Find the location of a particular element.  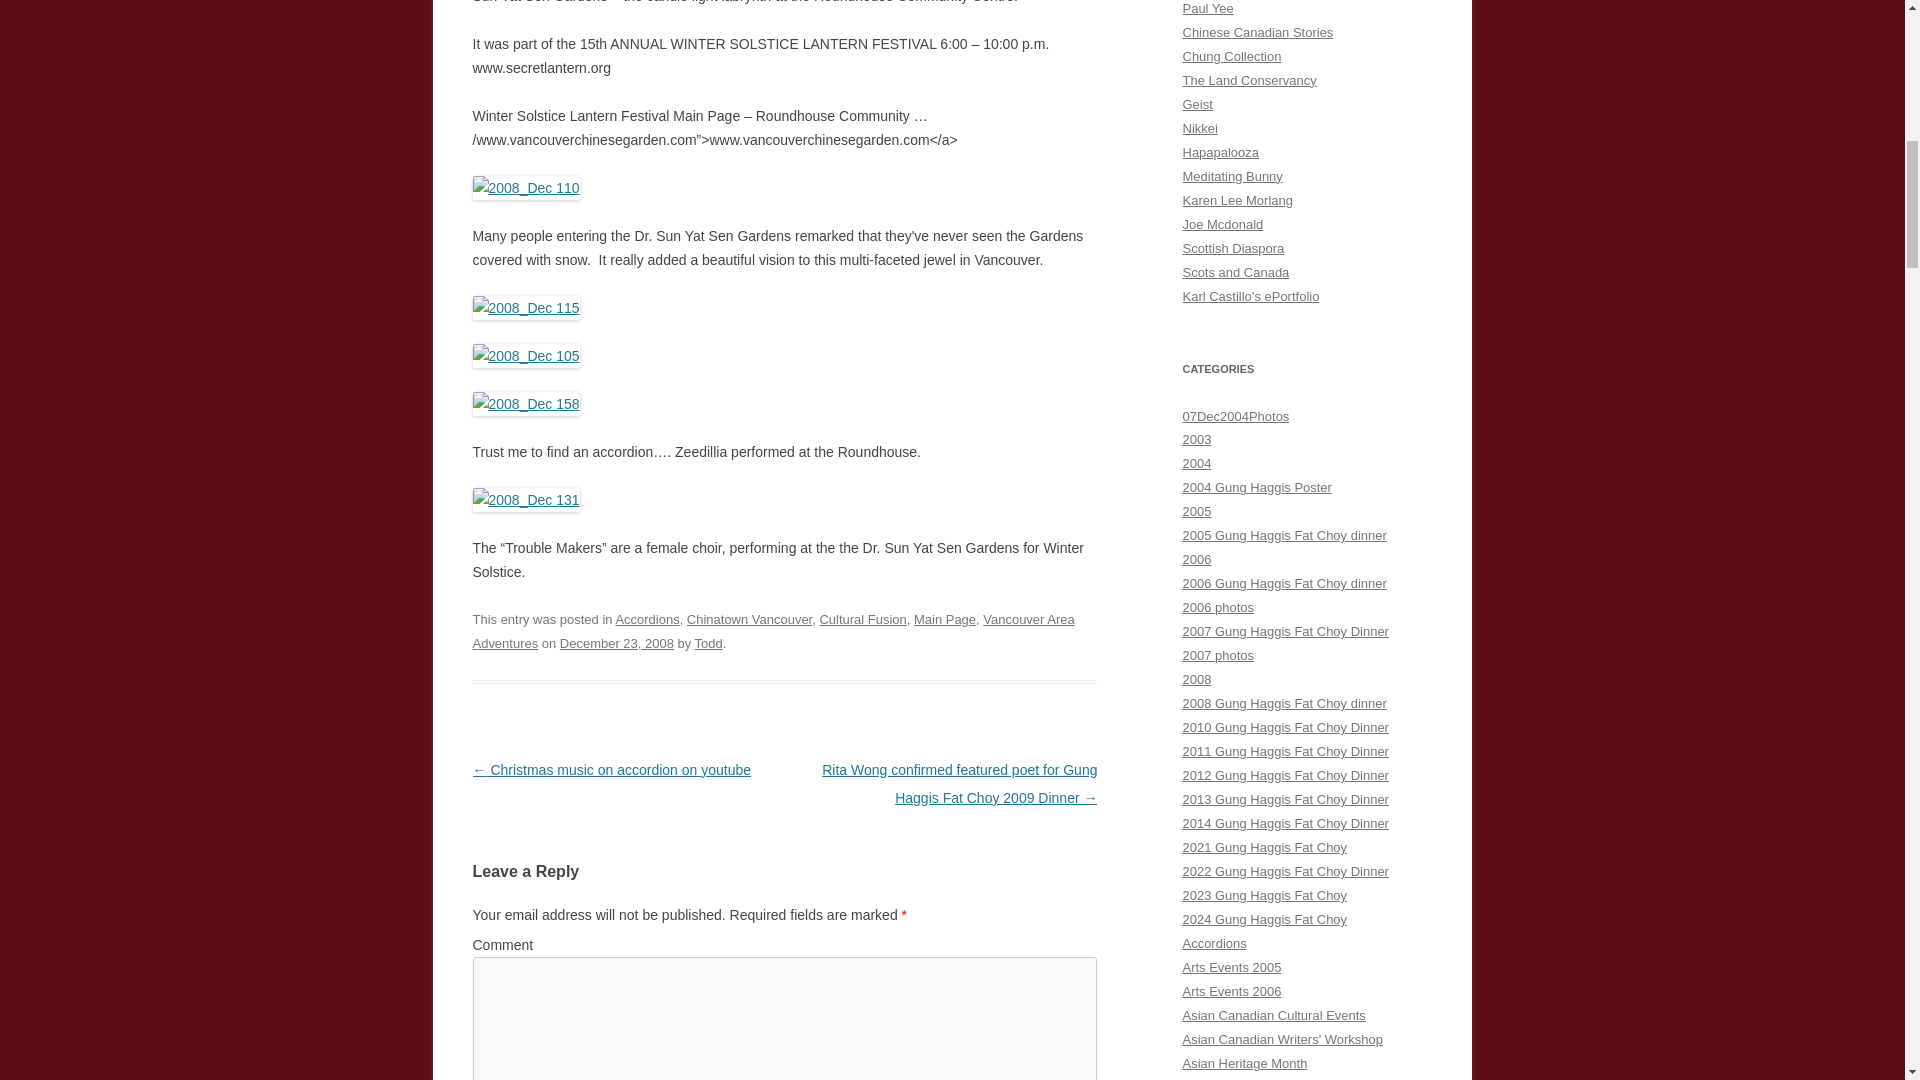

Main Page is located at coordinates (944, 620).